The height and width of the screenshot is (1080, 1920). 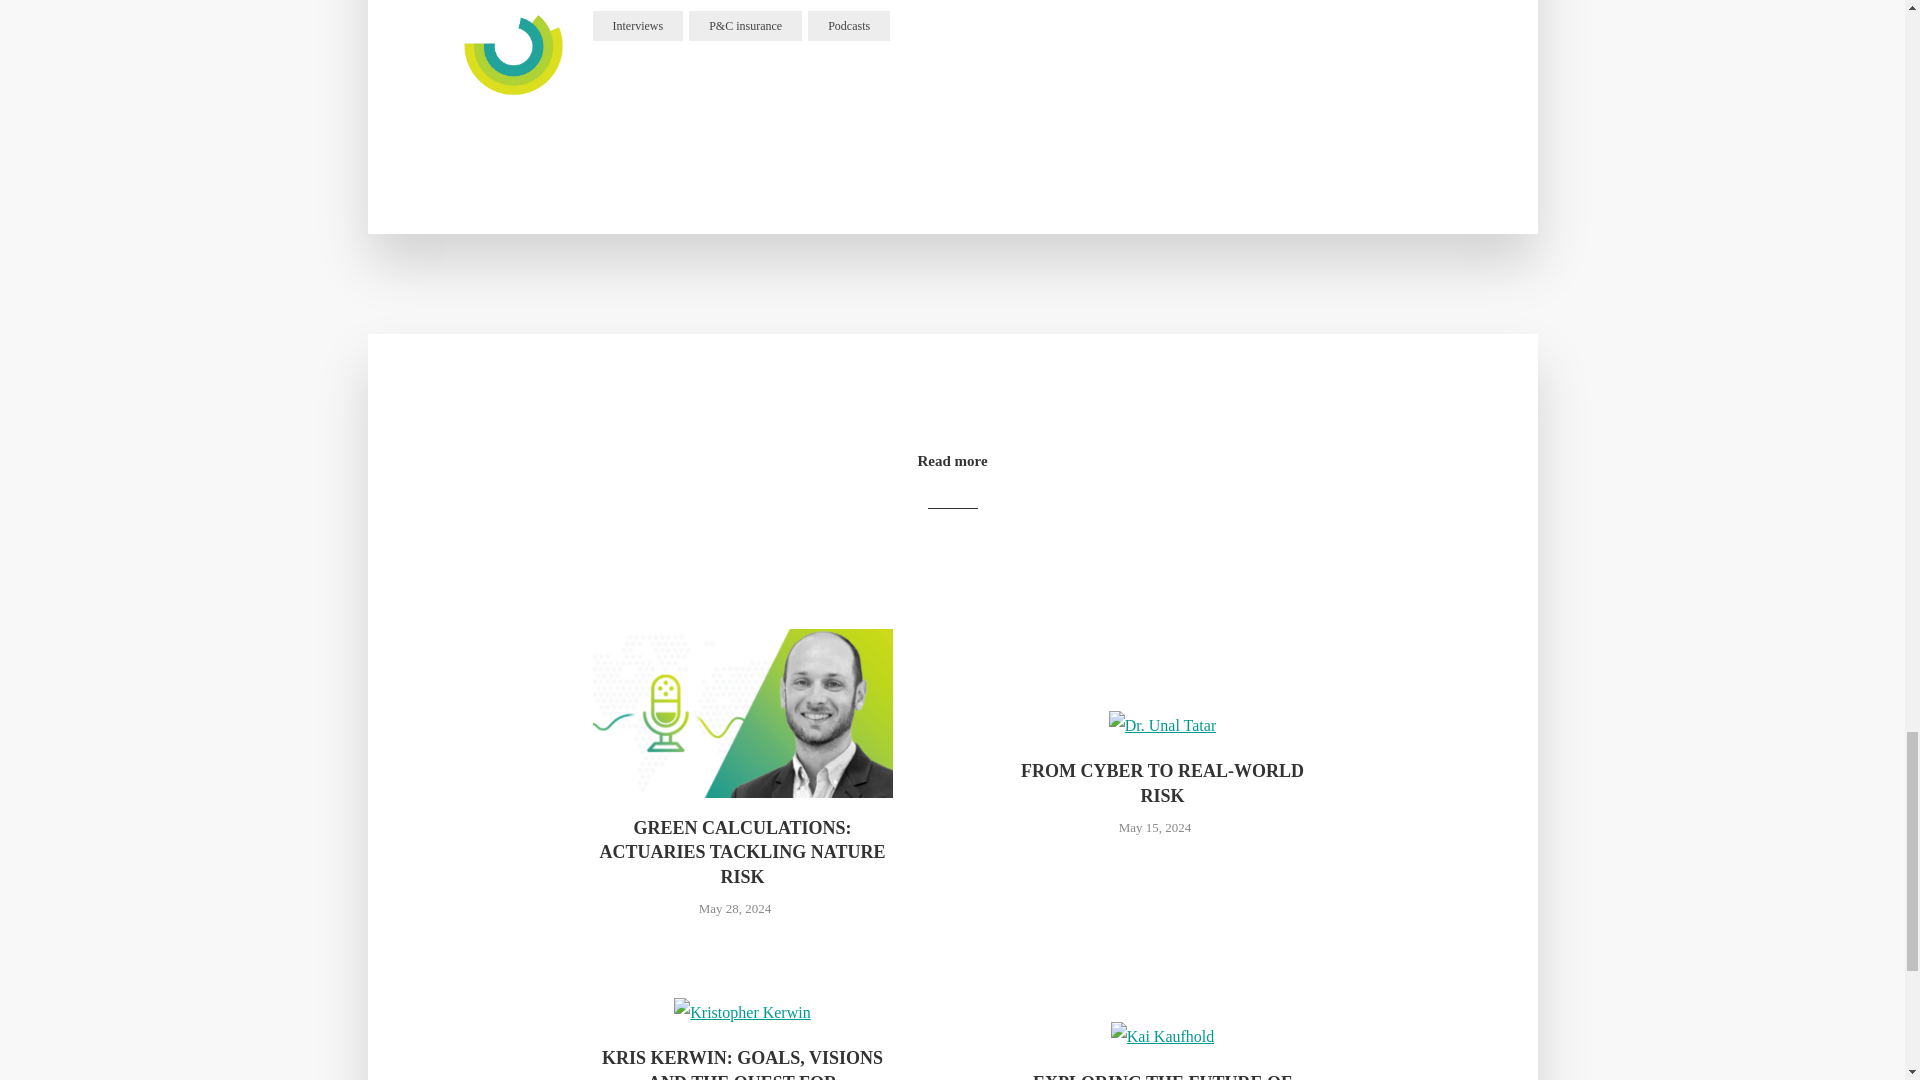 I want to click on GREEN CALCULATIONS: ACTUARIES TACKLING NATURE RISK, so click(x=742, y=852).